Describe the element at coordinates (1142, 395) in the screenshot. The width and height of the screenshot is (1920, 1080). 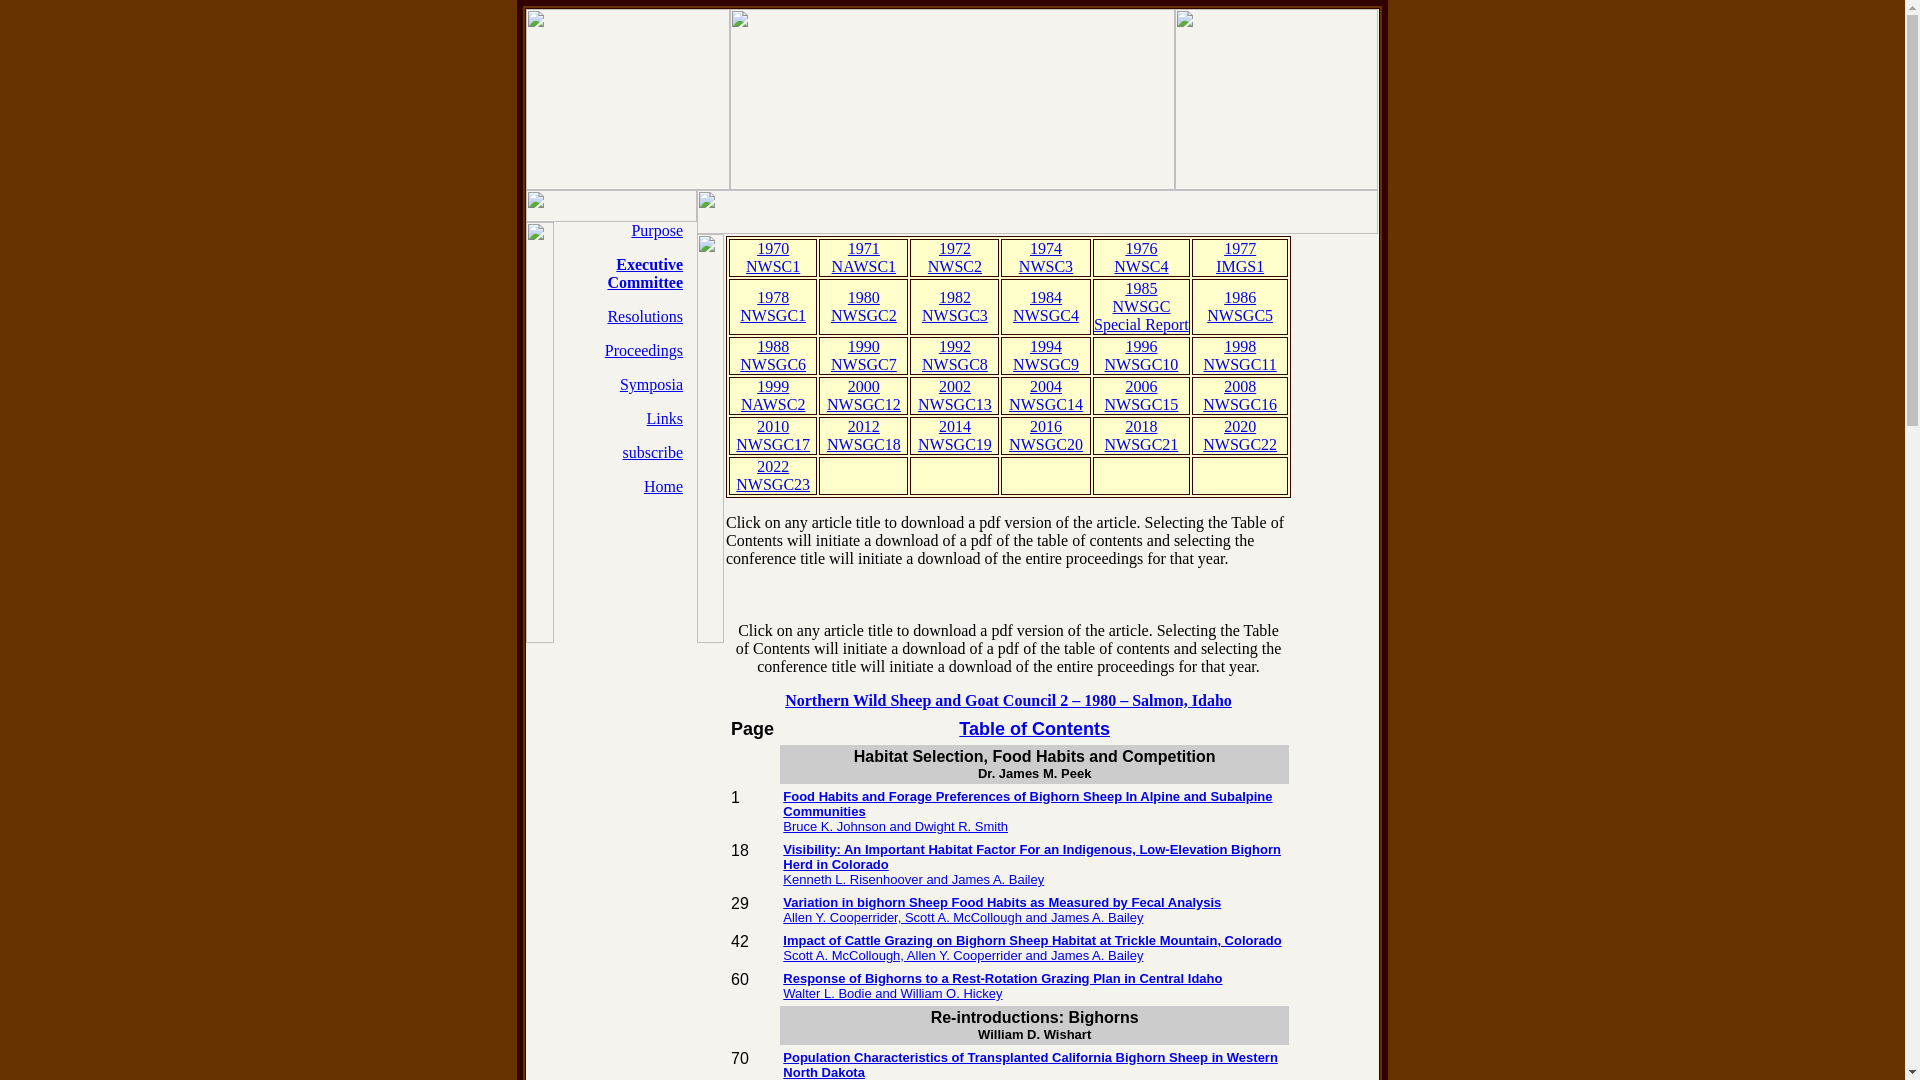
I see `Executive Committee` at that location.